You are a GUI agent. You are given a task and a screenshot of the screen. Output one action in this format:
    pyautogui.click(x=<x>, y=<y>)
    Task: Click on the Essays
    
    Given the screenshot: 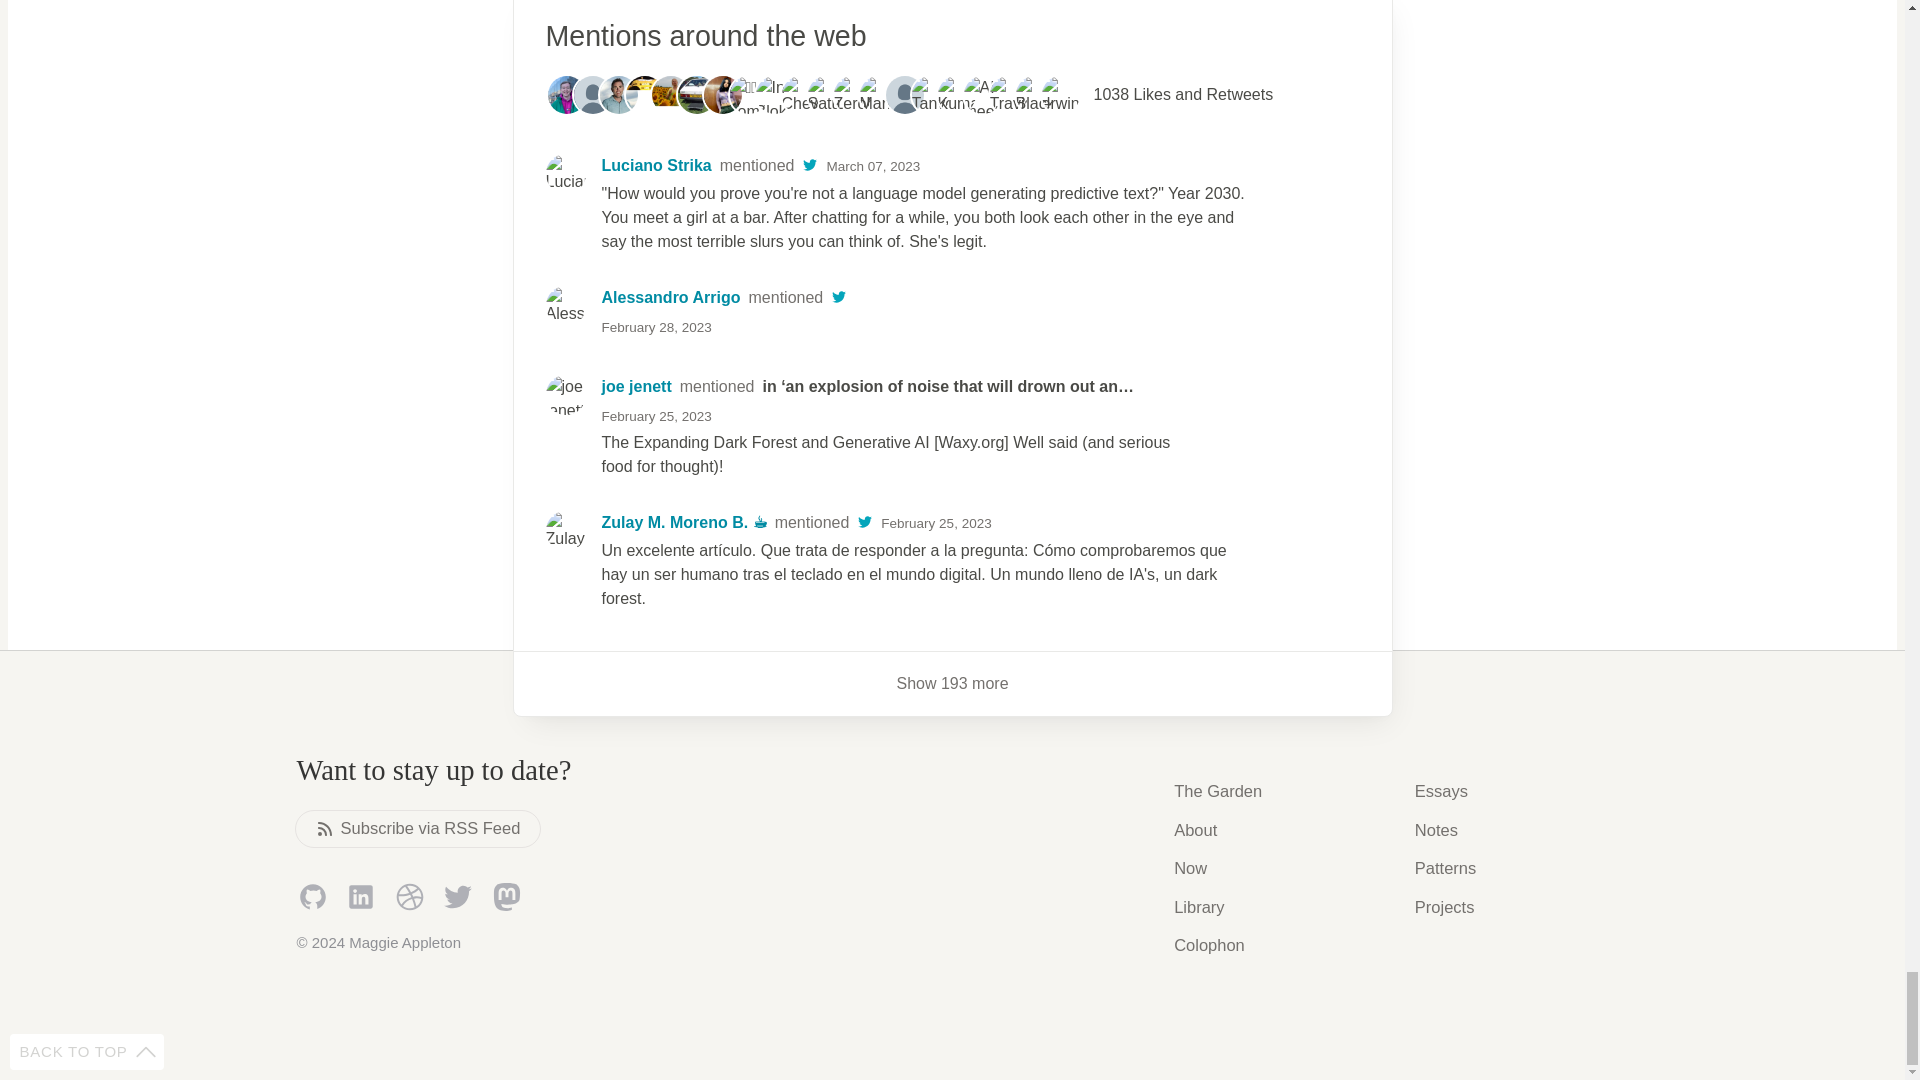 What is the action you would take?
    pyautogui.click(x=1442, y=790)
    